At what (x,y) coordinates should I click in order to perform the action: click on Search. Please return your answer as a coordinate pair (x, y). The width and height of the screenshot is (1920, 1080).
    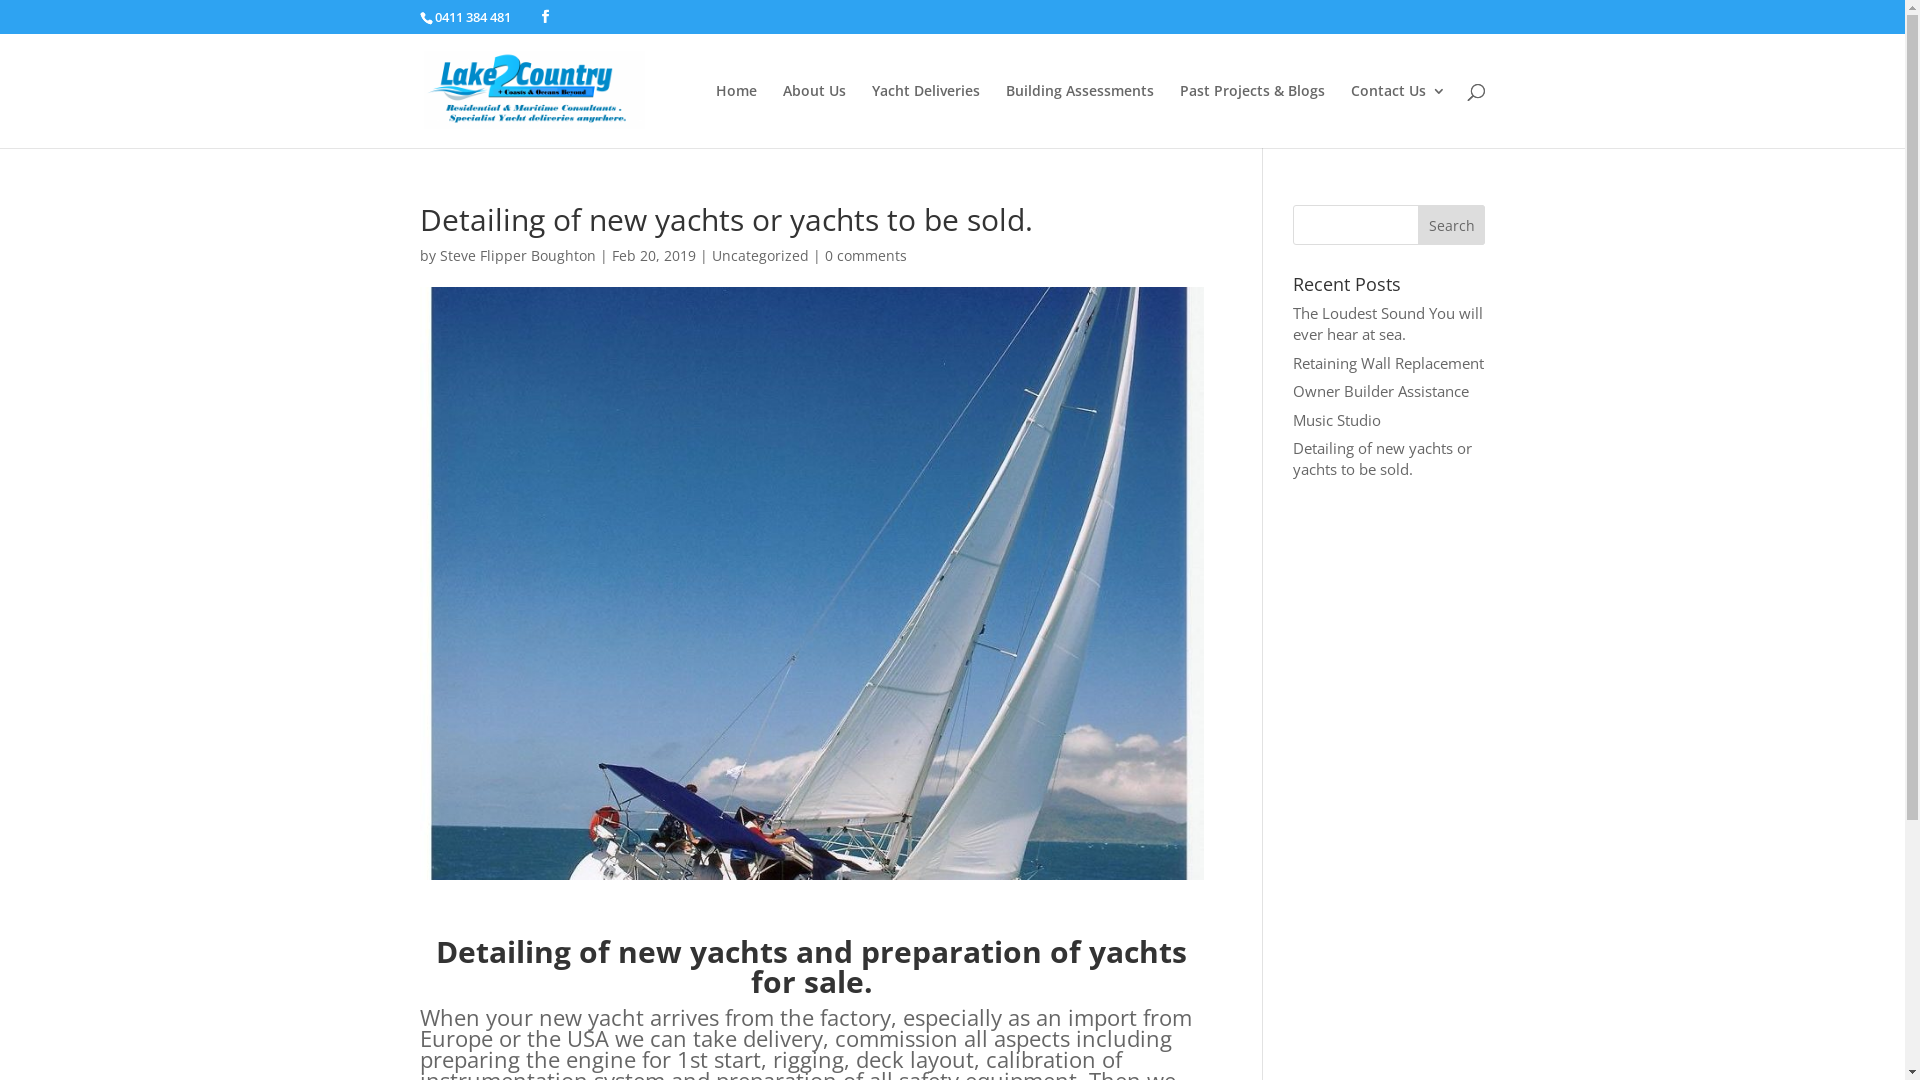
    Looking at the image, I should click on (1452, 225).